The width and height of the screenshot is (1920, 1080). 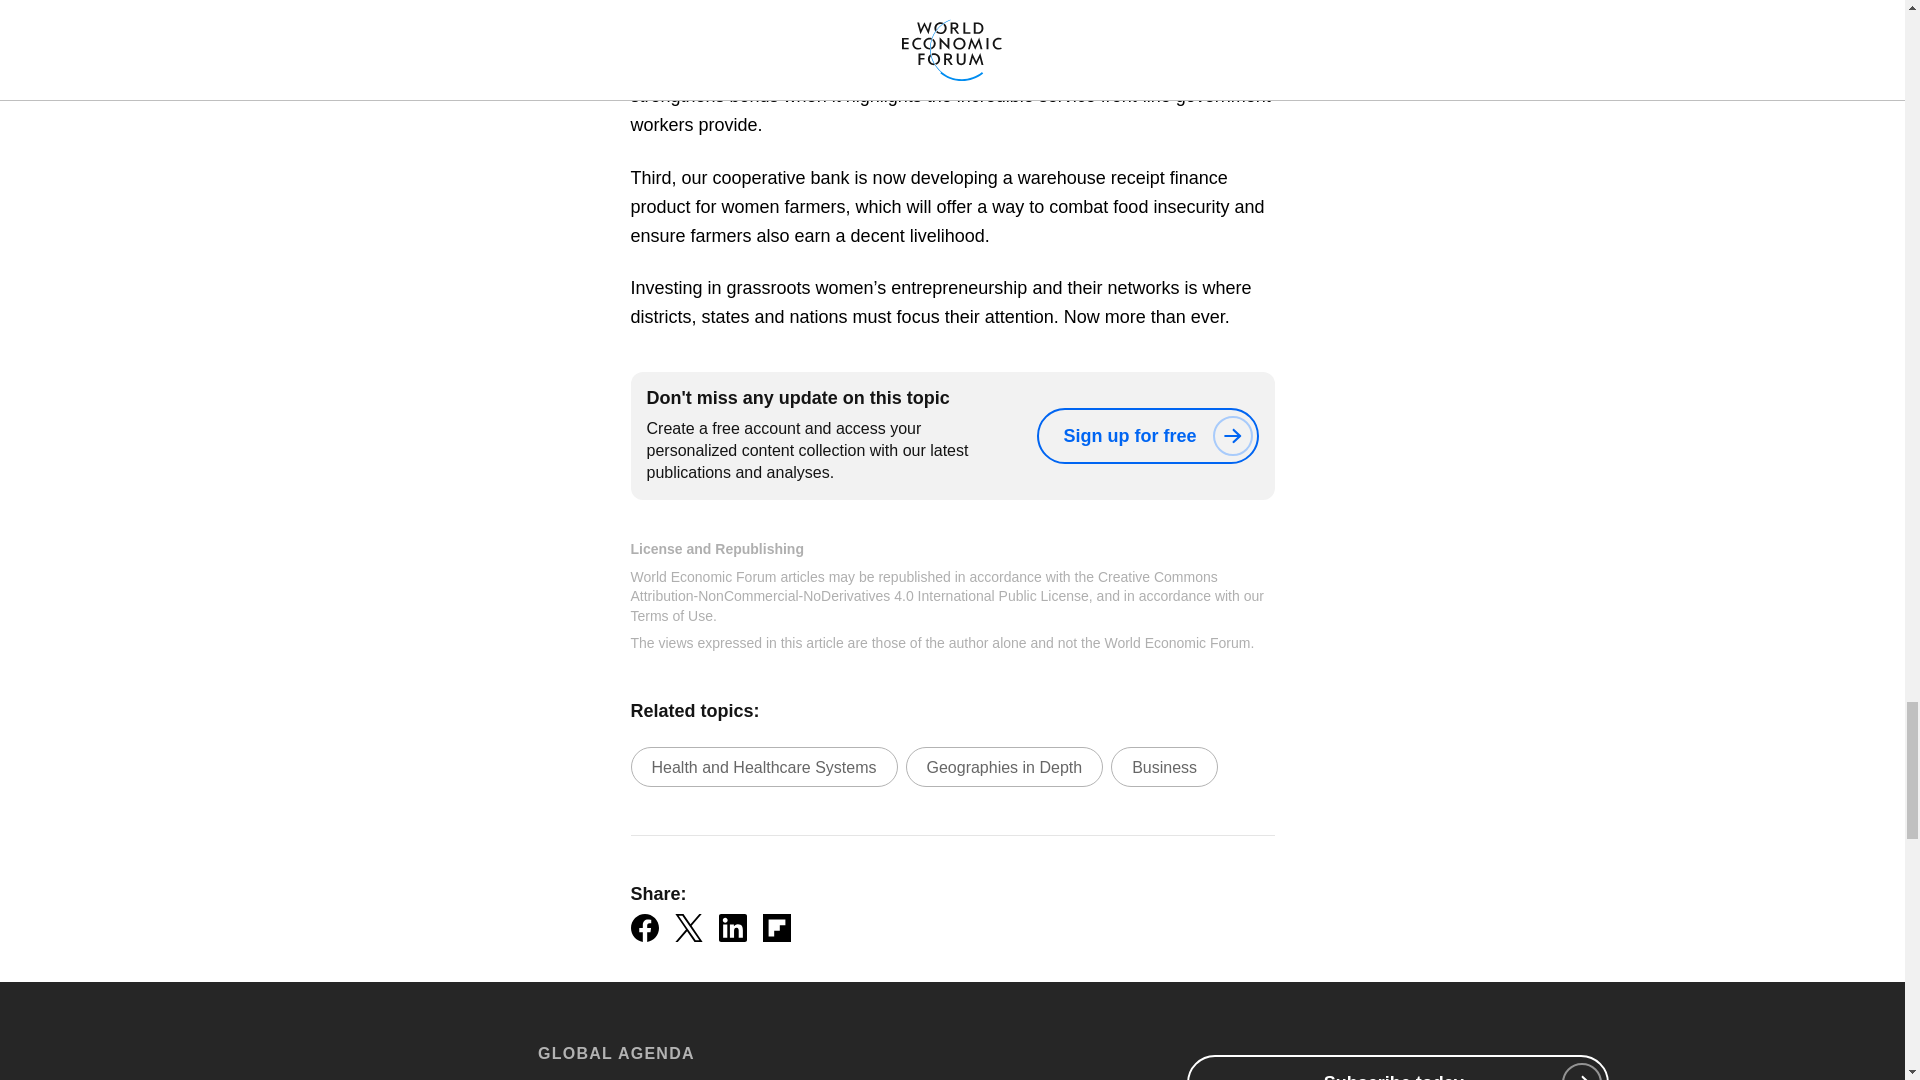 I want to click on Geographies in Depth, so click(x=1005, y=767).